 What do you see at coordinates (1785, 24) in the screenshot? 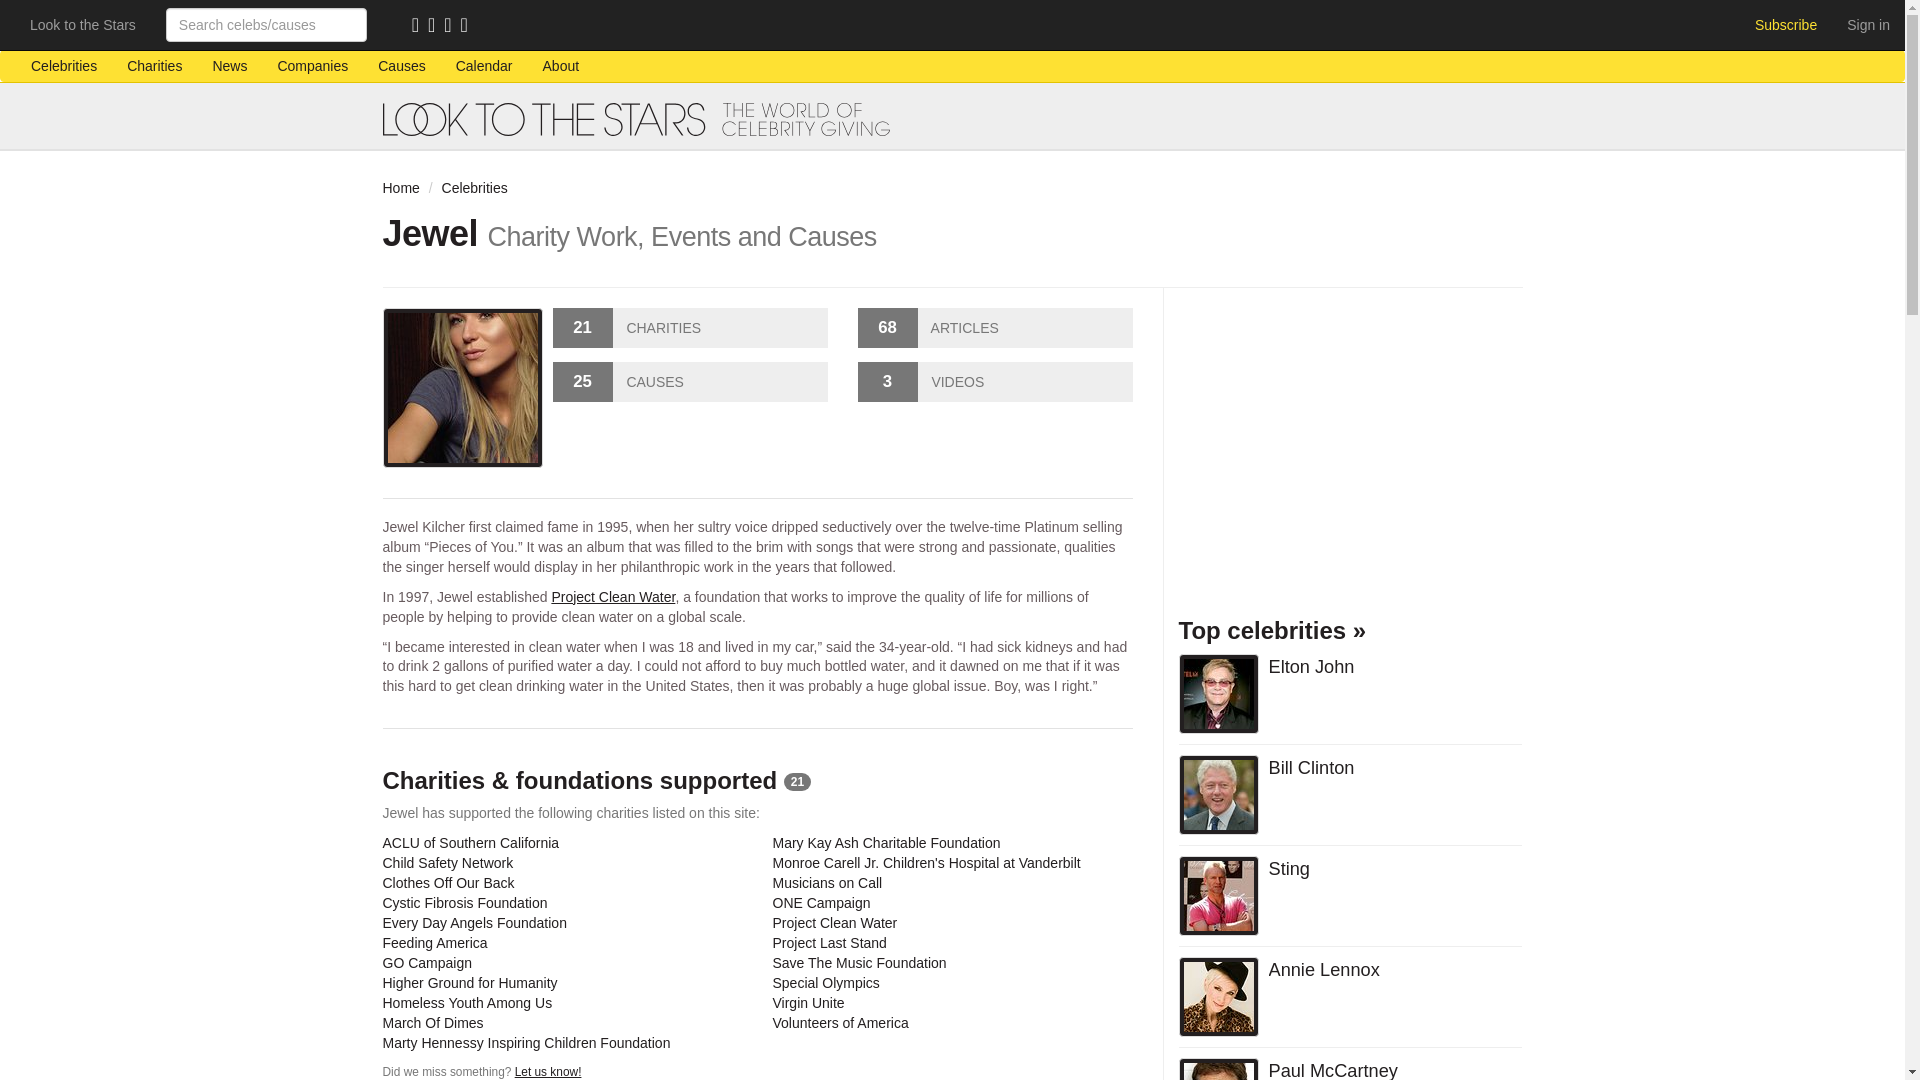
I see `Subscribe` at bounding box center [1785, 24].